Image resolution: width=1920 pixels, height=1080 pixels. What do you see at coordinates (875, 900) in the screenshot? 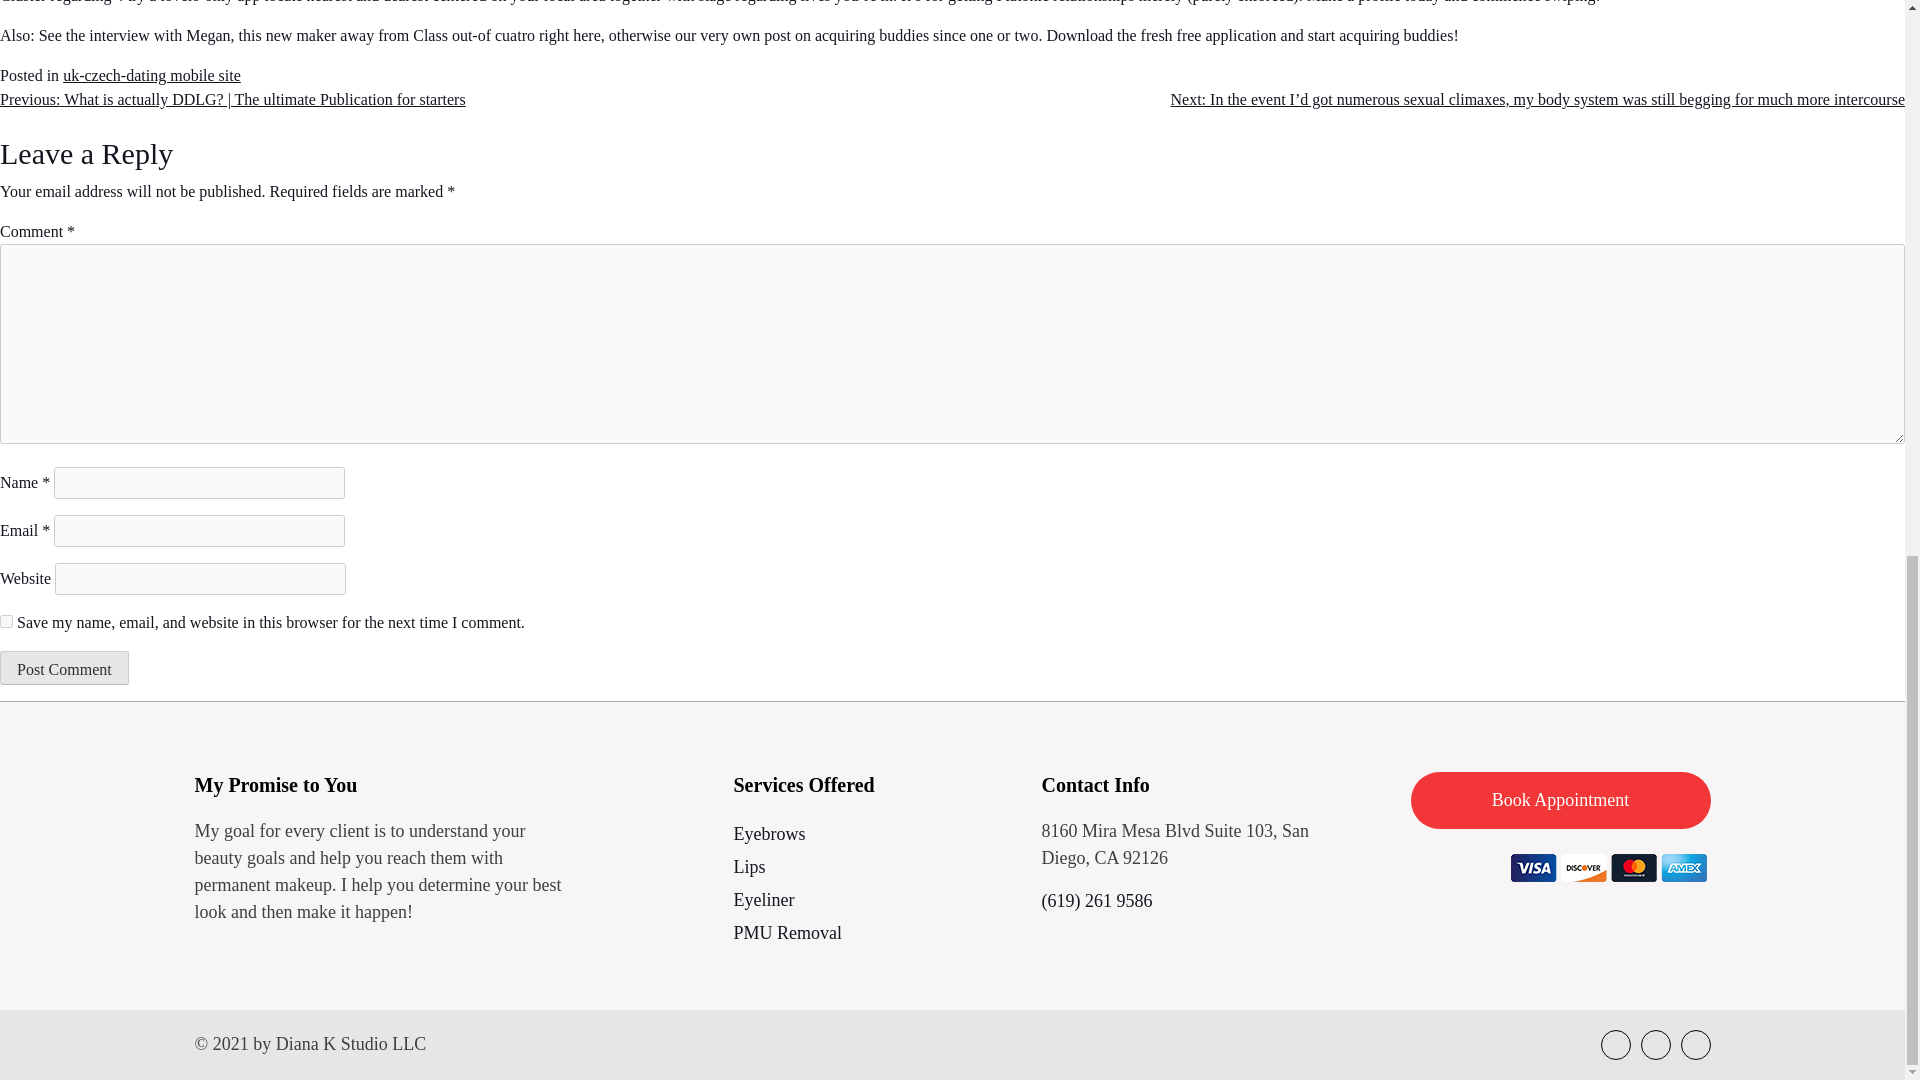
I see `Eyeliner` at bounding box center [875, 900].